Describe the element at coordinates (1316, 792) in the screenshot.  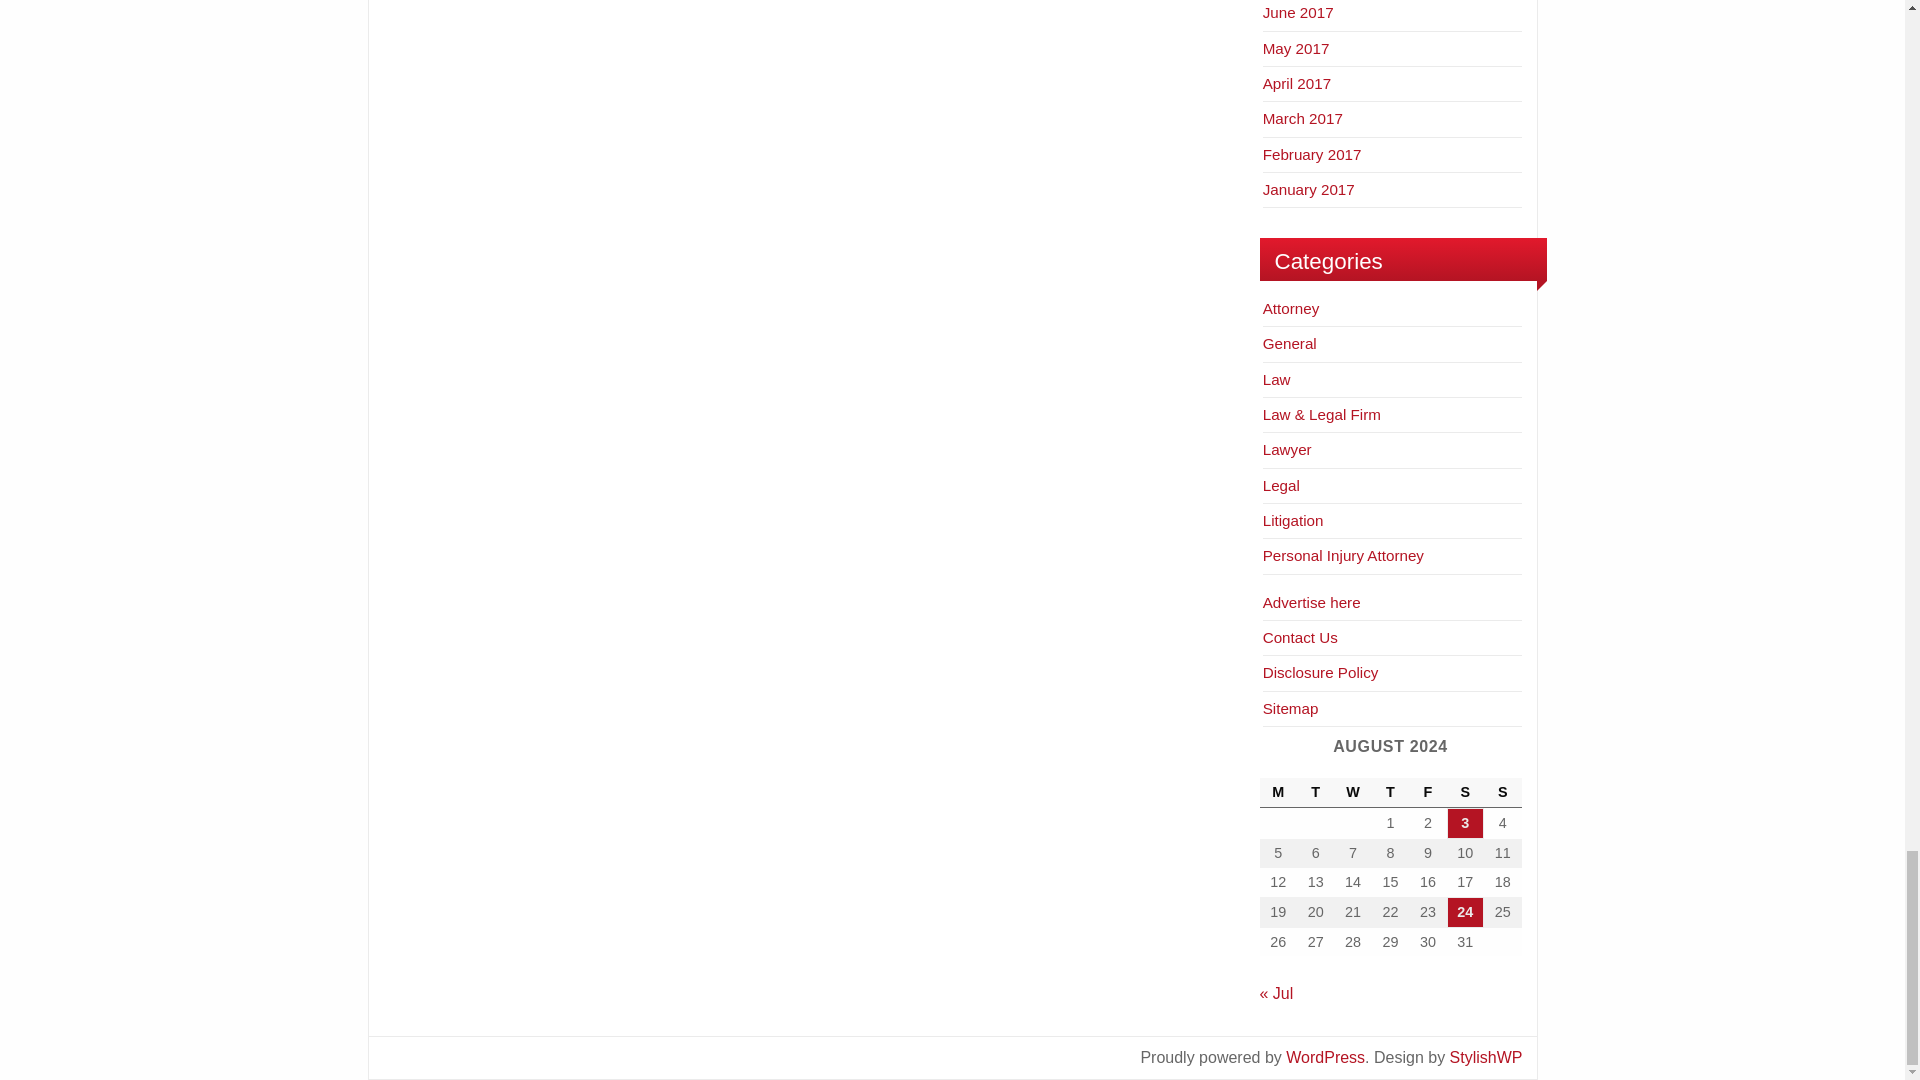
I see `Tuesday` at that location.